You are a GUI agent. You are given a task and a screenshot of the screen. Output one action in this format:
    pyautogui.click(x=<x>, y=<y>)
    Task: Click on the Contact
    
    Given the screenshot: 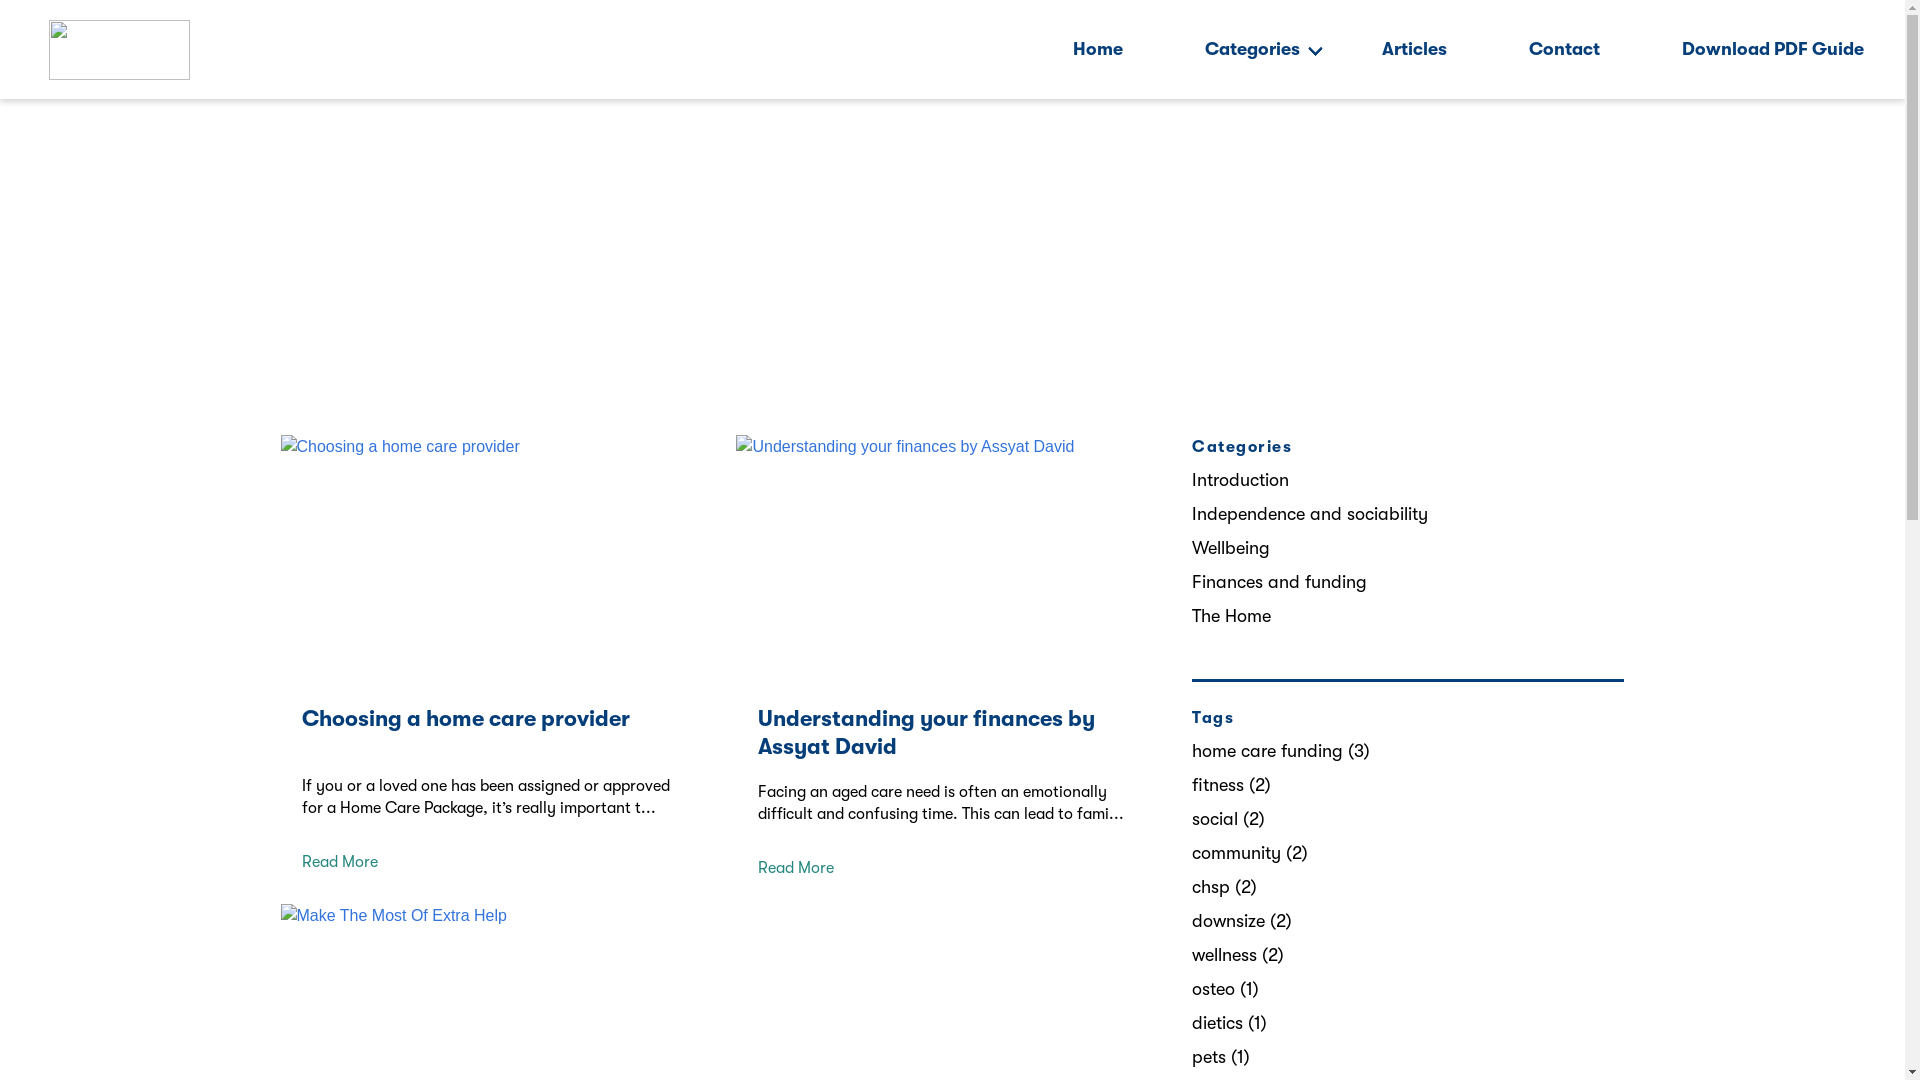 What is the action you would take?
    pyautogui.click(x=1564, y=50)
    